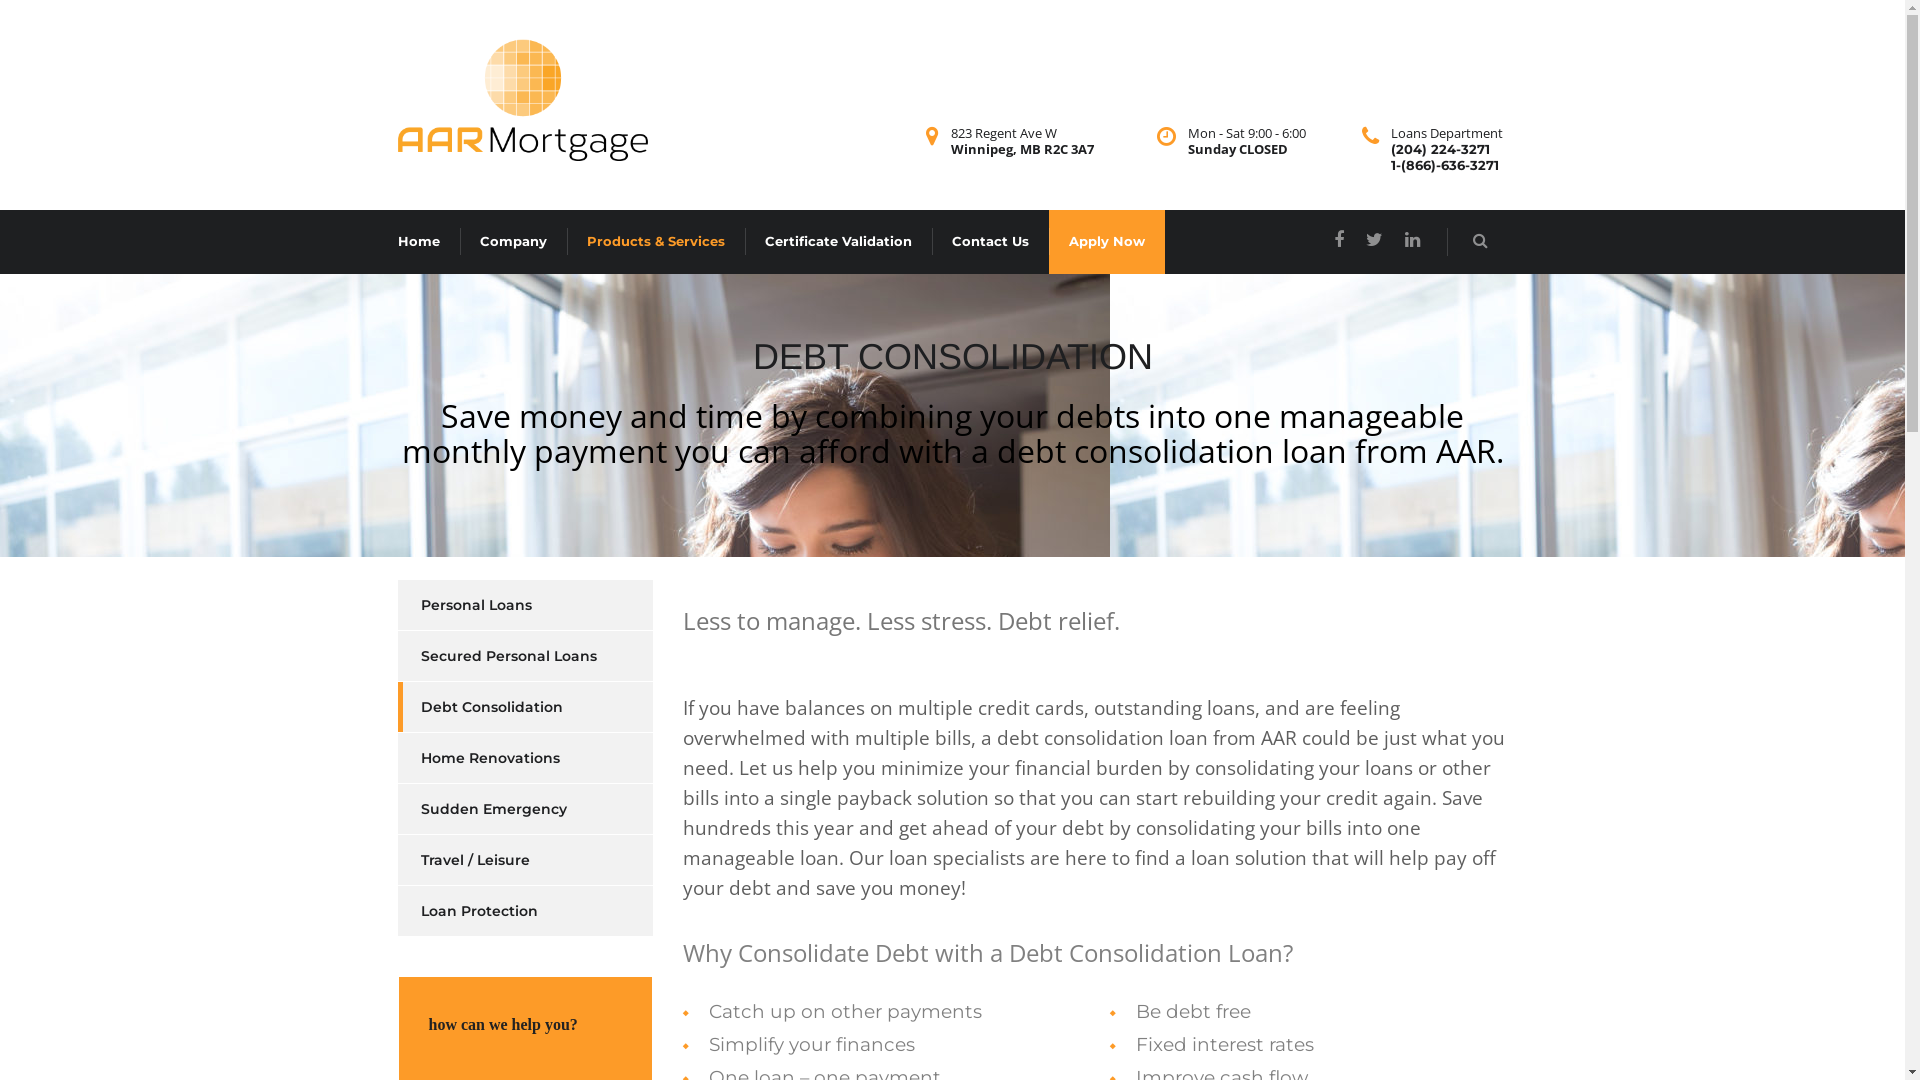 The height and width of the screenshot is (1080, 1920). What do you see at coordinates (1106, 242) in the screenshot?
I see `Apply Now` at bounding box center [1106, 242].